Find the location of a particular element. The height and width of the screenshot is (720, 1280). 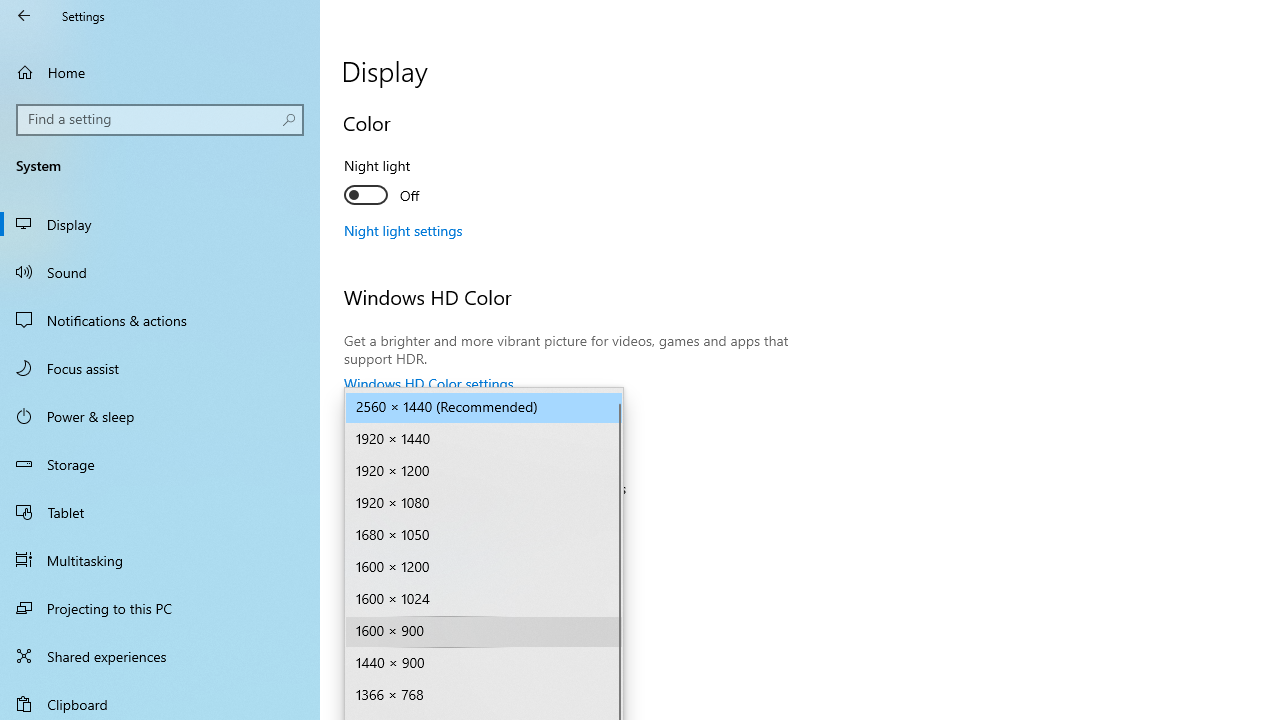

Shared experiences is located at coordinates (160, 656).